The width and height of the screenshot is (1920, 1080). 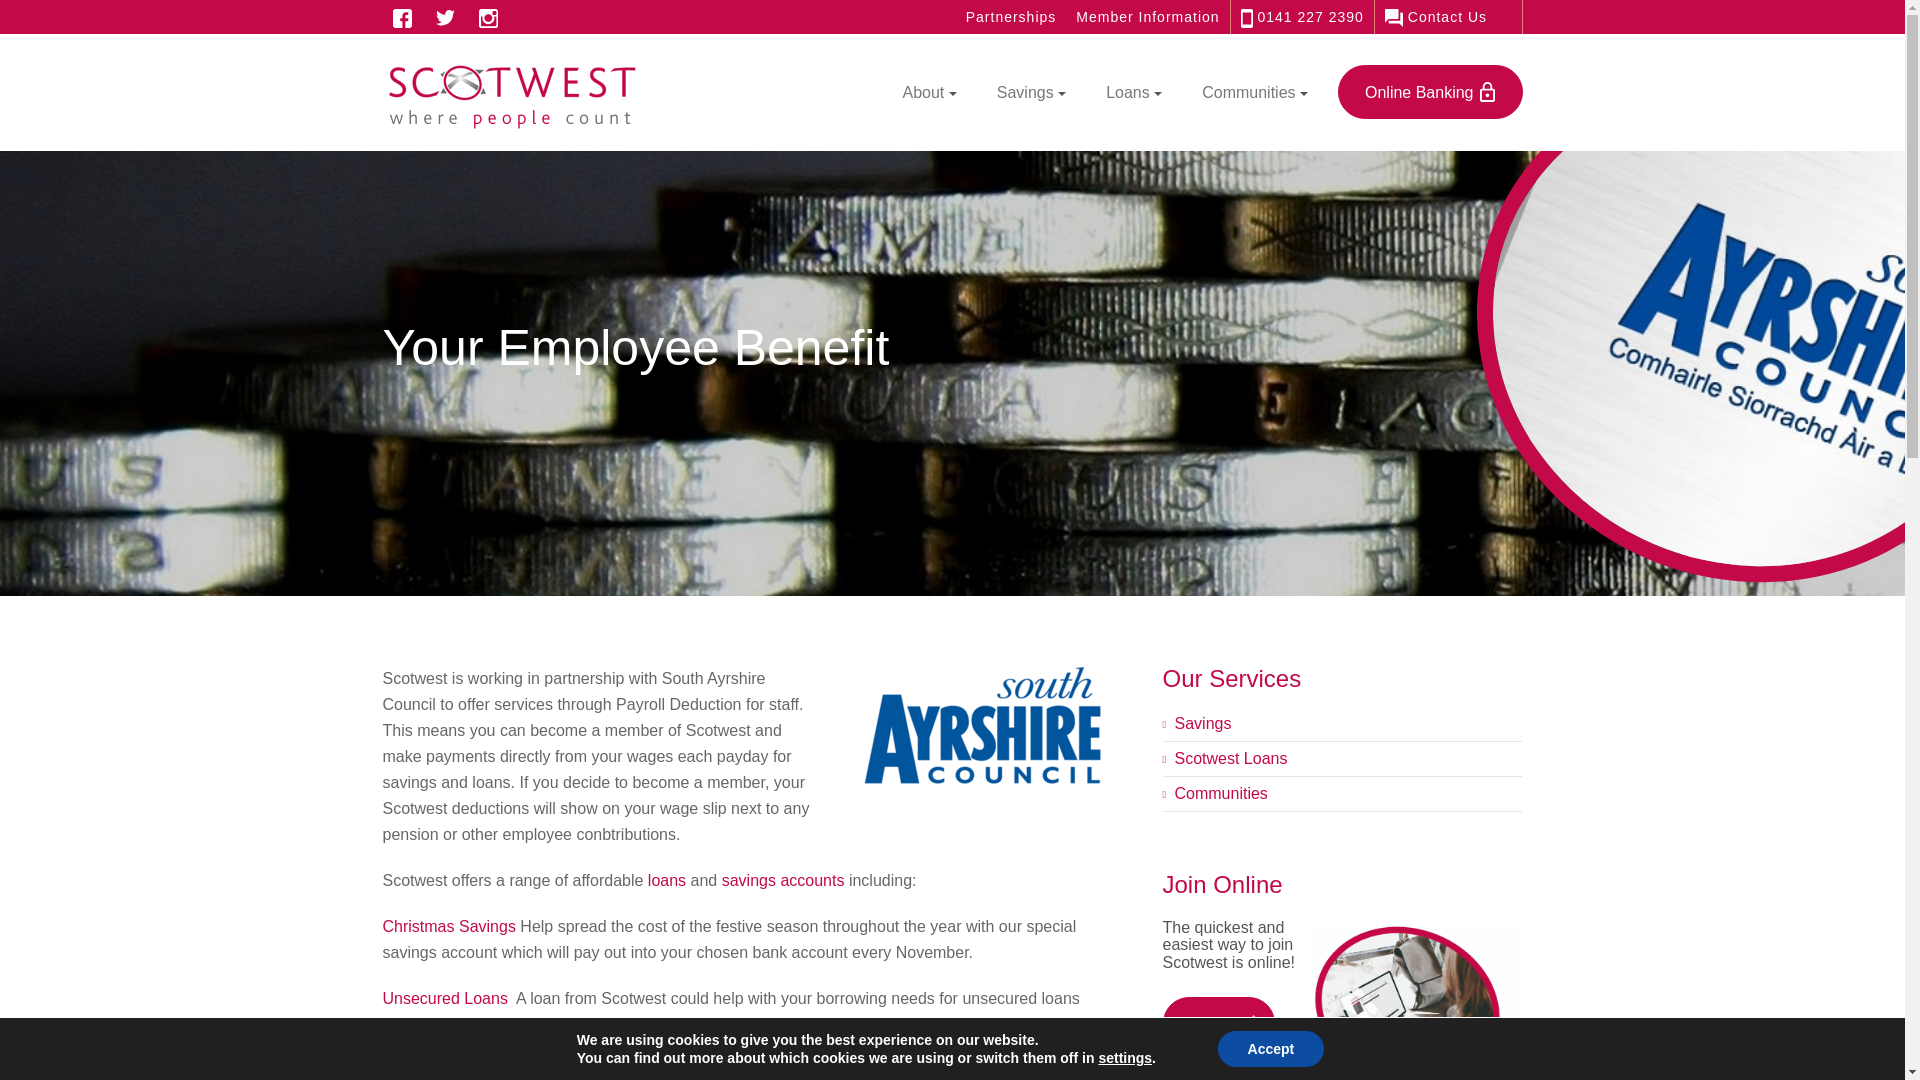 I want to click on About, so click(x=923, y=92).